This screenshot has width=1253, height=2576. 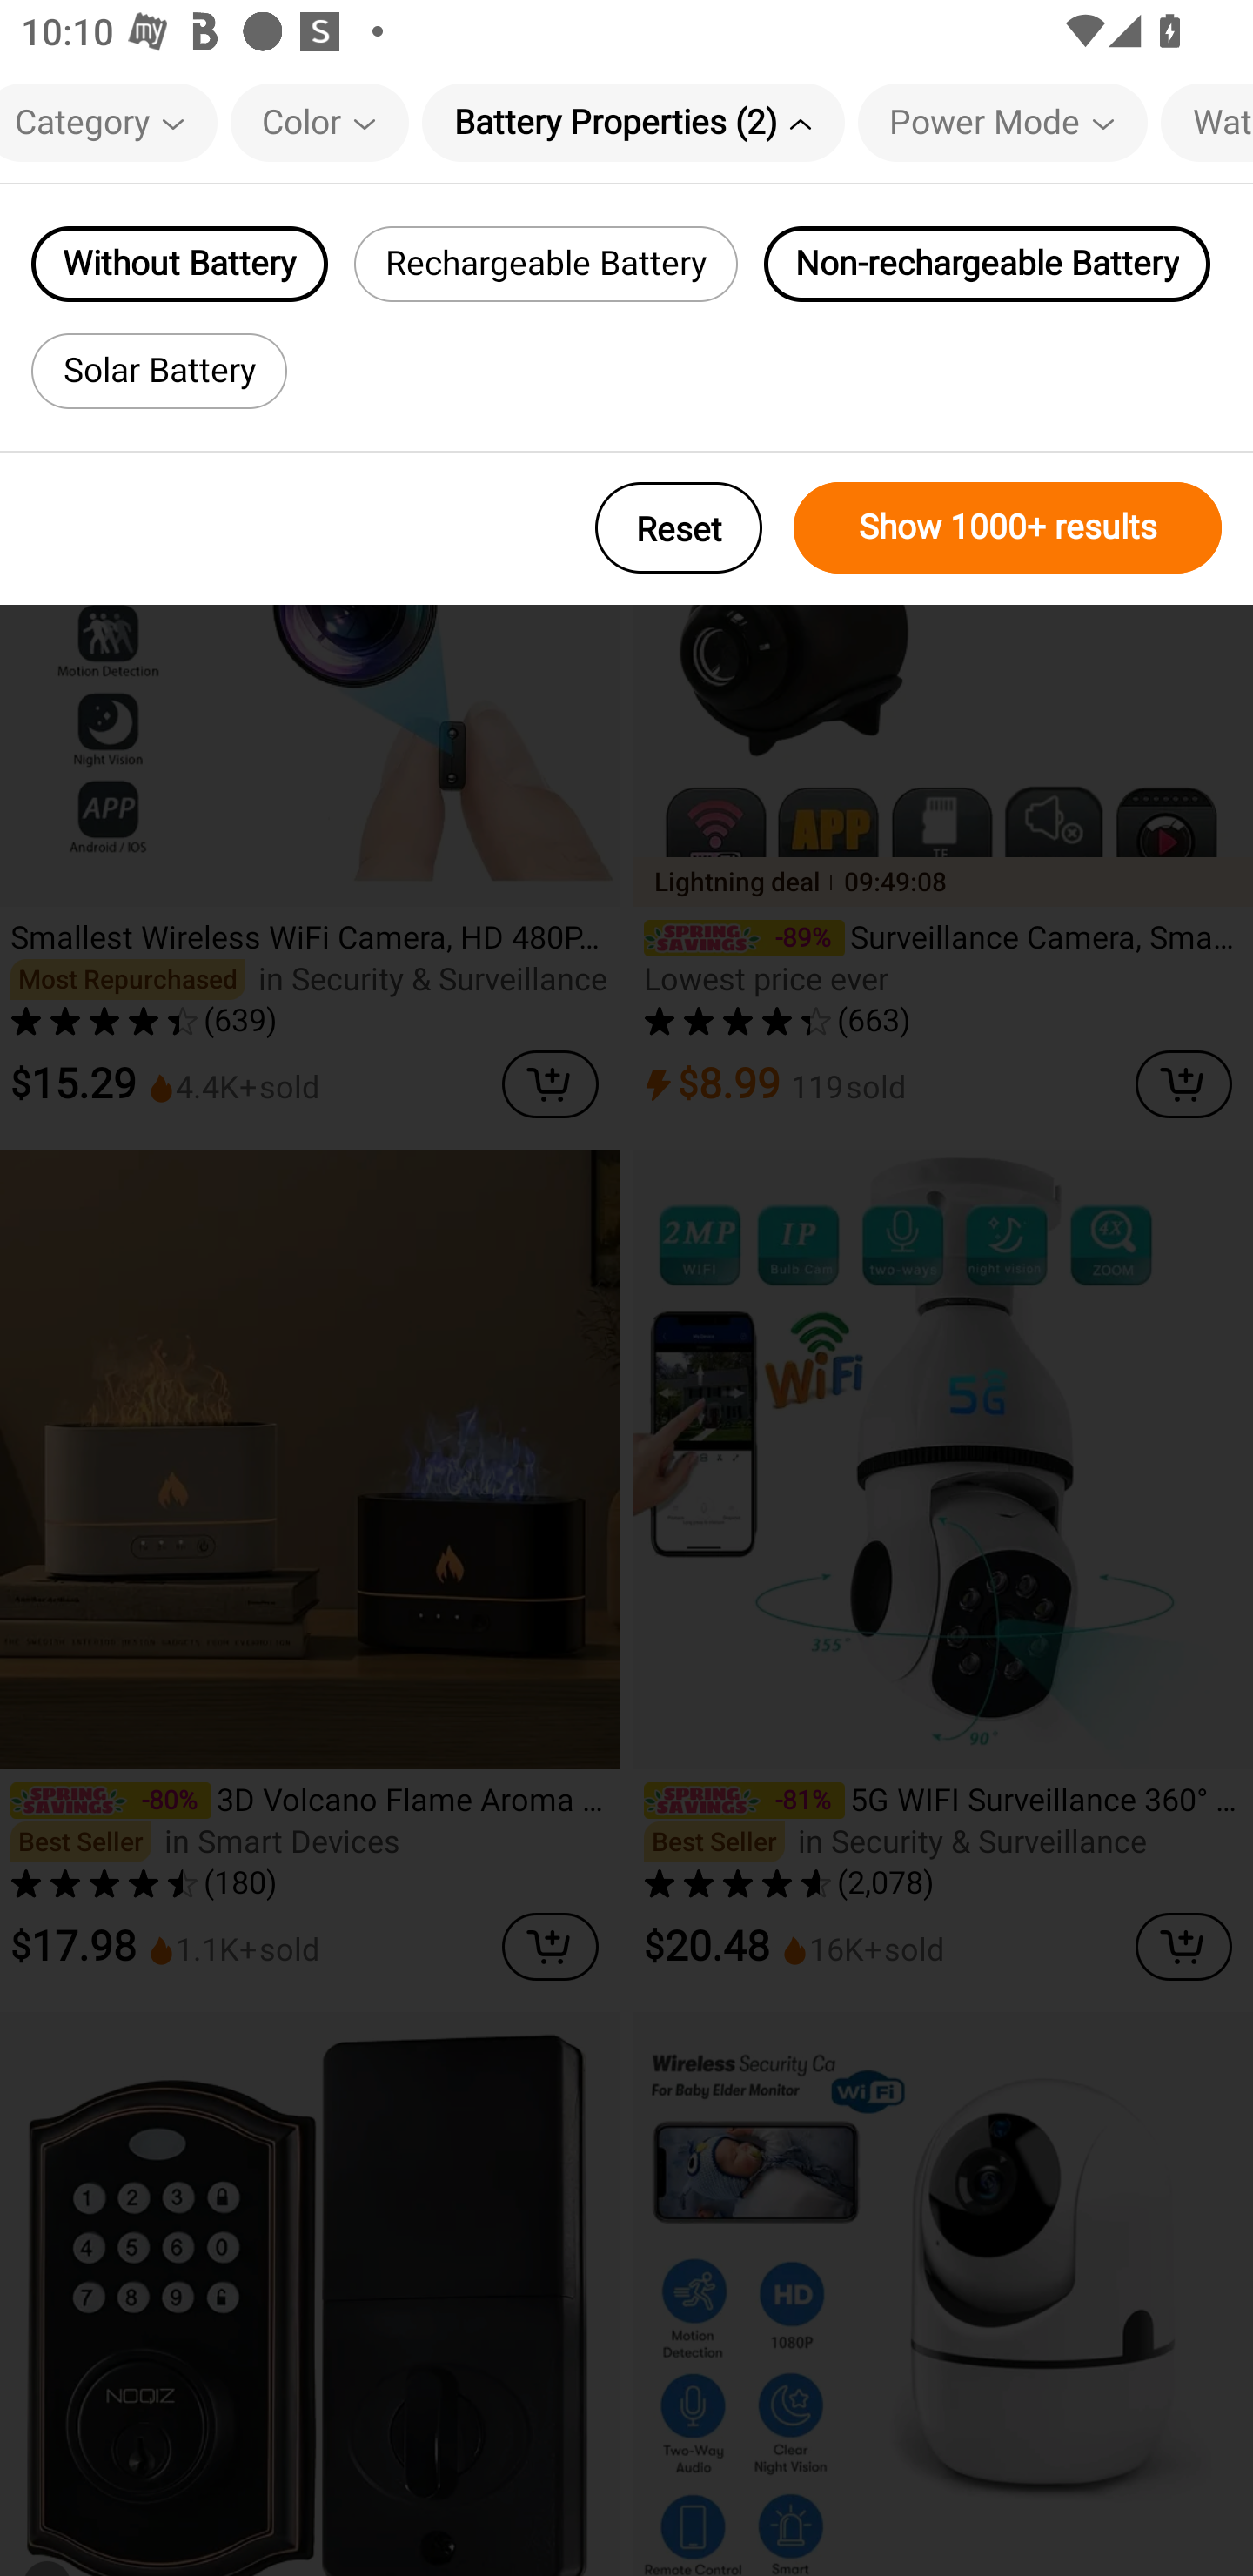 I want to click on Non-rechargeable Battery, so click(x=987, y=264).